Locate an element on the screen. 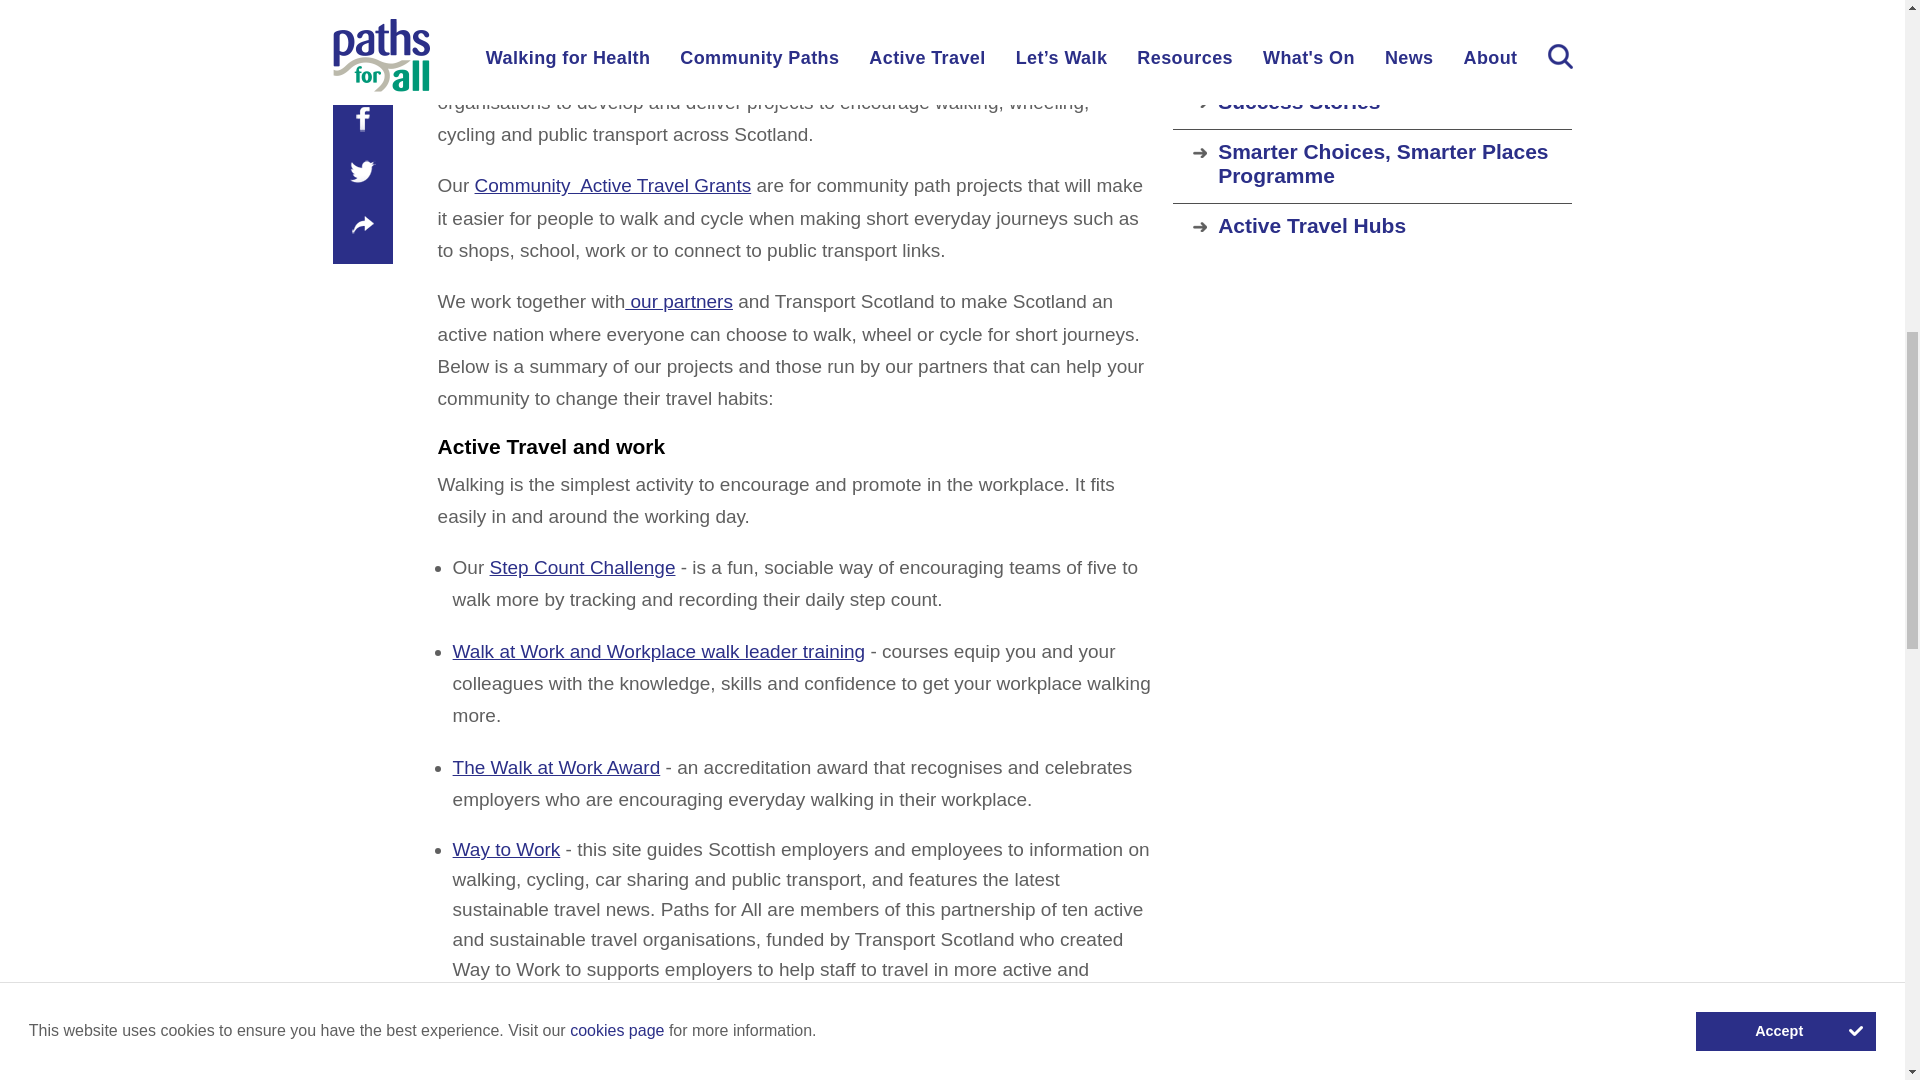 The height and width of the screenshot is (1080, 1920). Step Count Challenge is located at coordinates (582, 567).